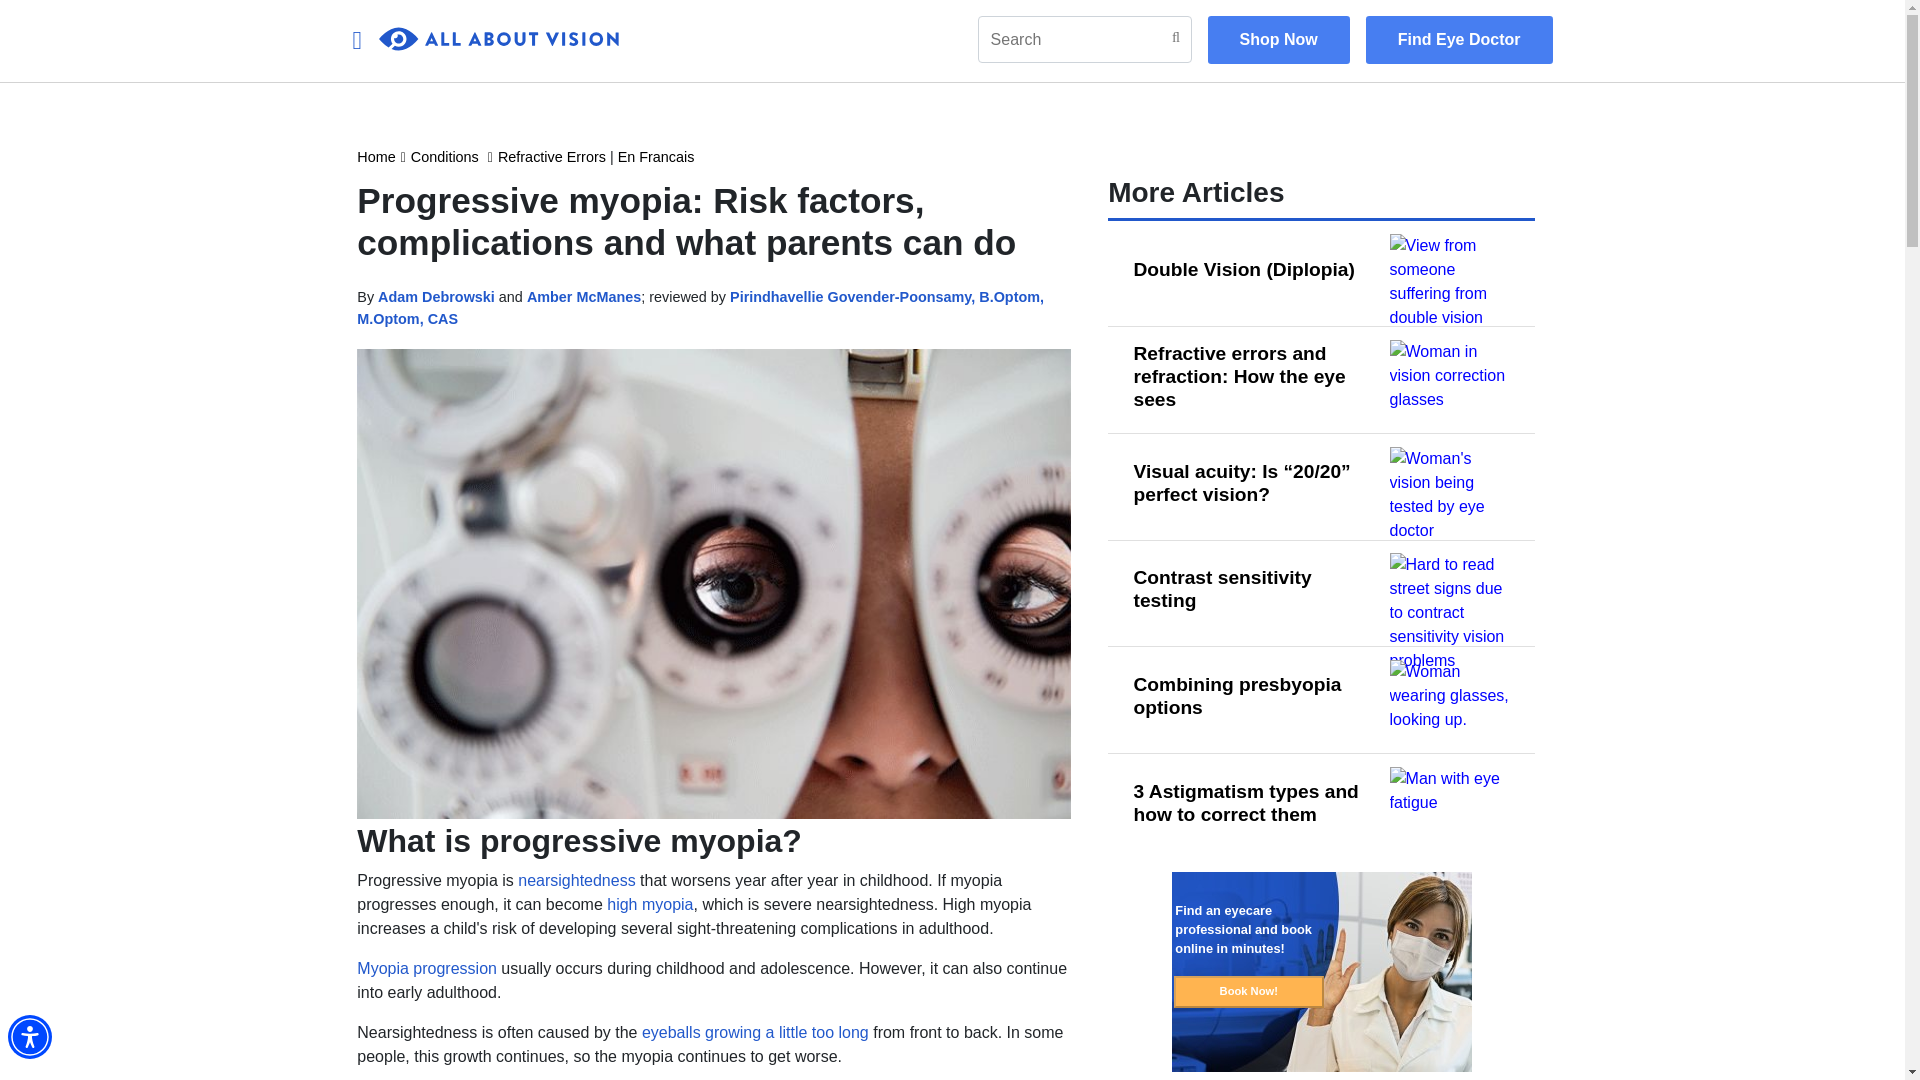  Describe the element at coordinates (755, 1032) in the screenshot. I see `eyeballs growing a little too long` at that location.